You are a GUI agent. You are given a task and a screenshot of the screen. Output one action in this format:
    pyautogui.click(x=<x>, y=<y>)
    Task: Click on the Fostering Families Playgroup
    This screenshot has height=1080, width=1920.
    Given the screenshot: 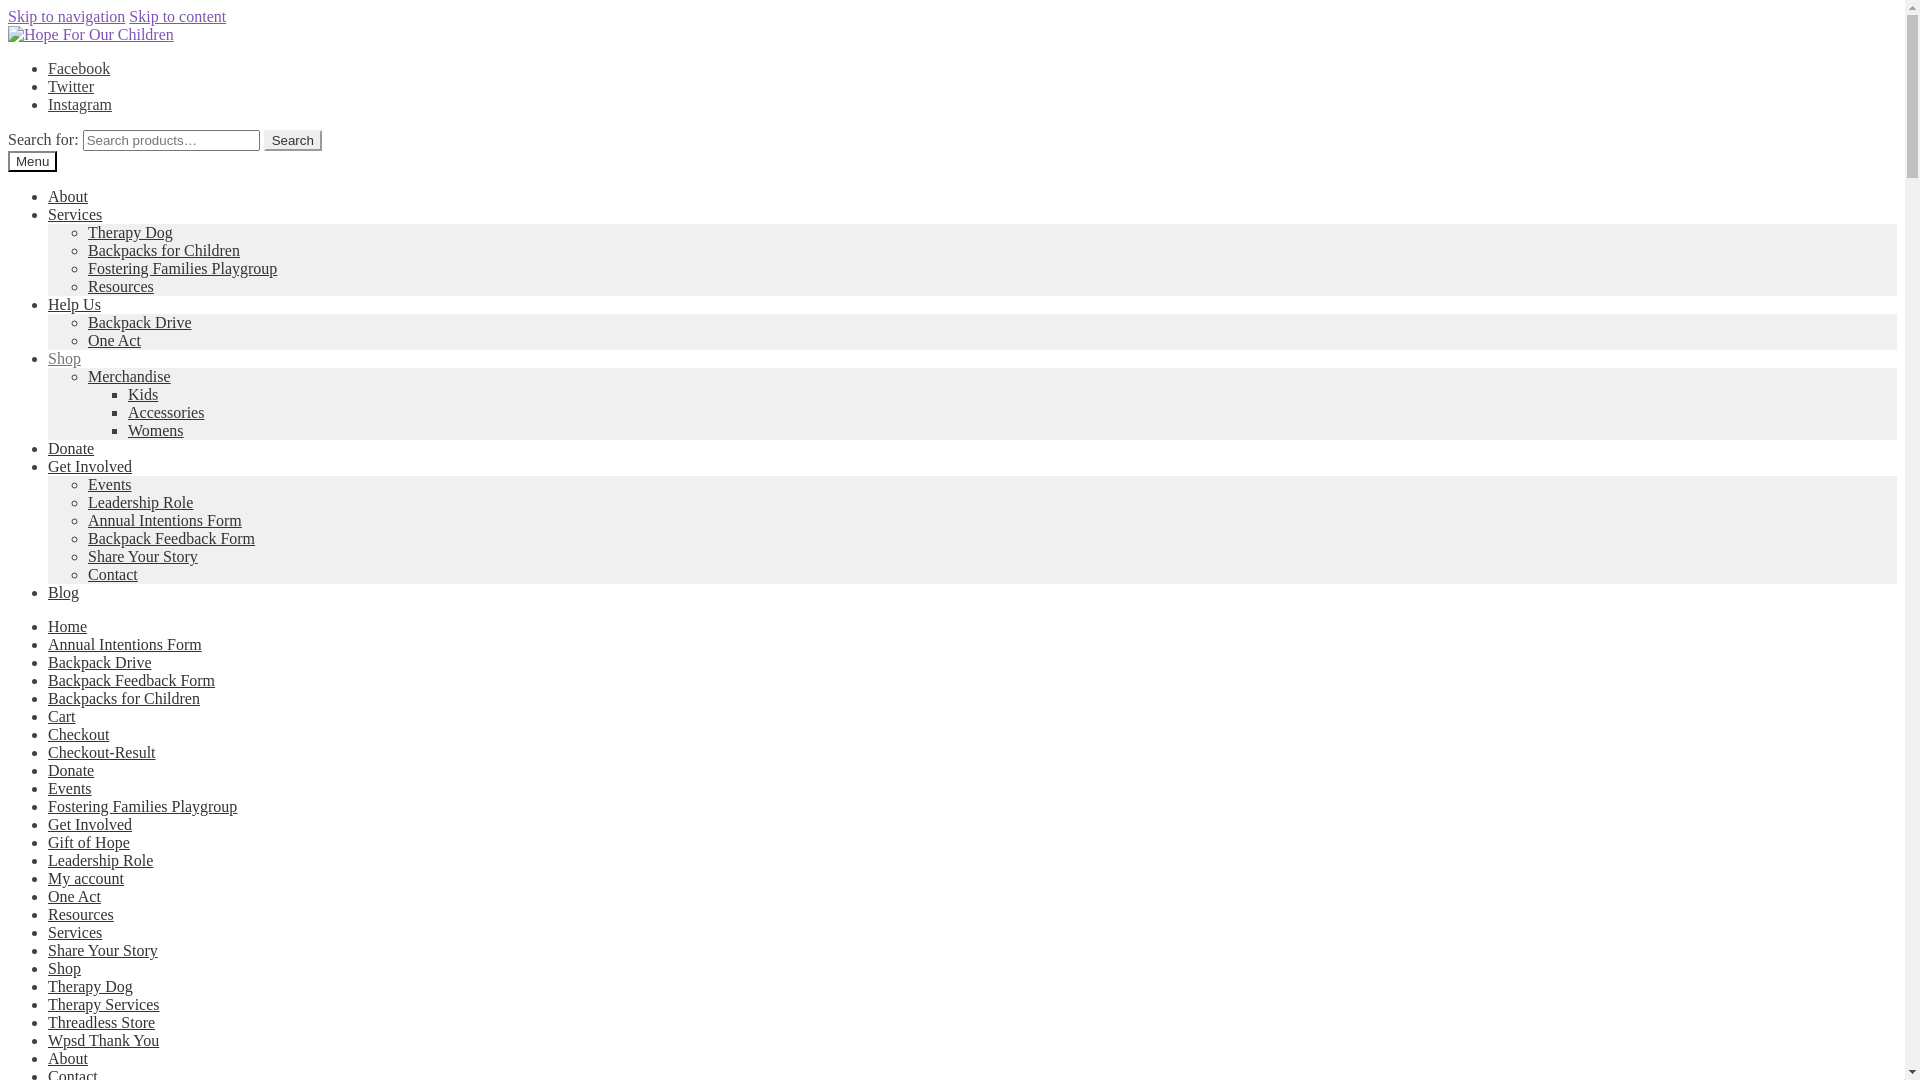 What is the action you would take?
    pyautogui.click(x=142, y=806)
    